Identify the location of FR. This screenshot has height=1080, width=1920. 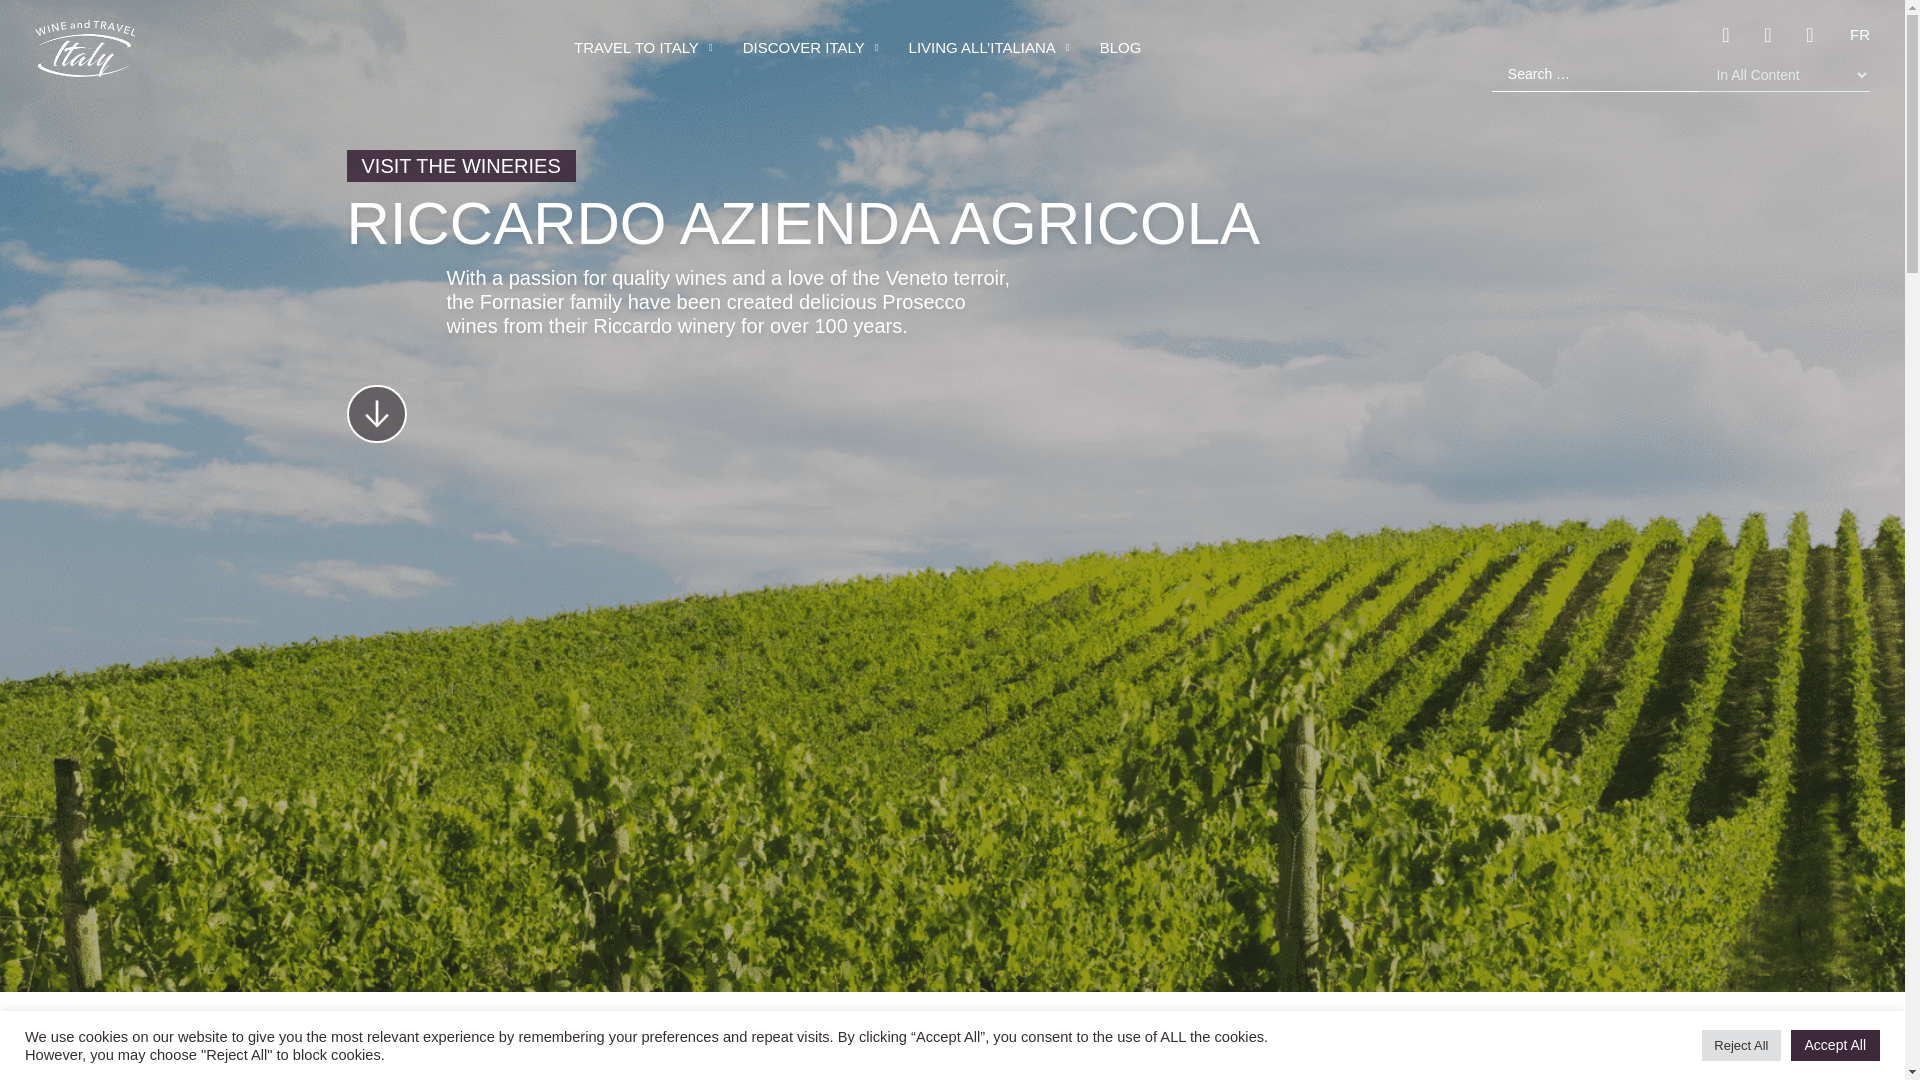
(1859, 34).